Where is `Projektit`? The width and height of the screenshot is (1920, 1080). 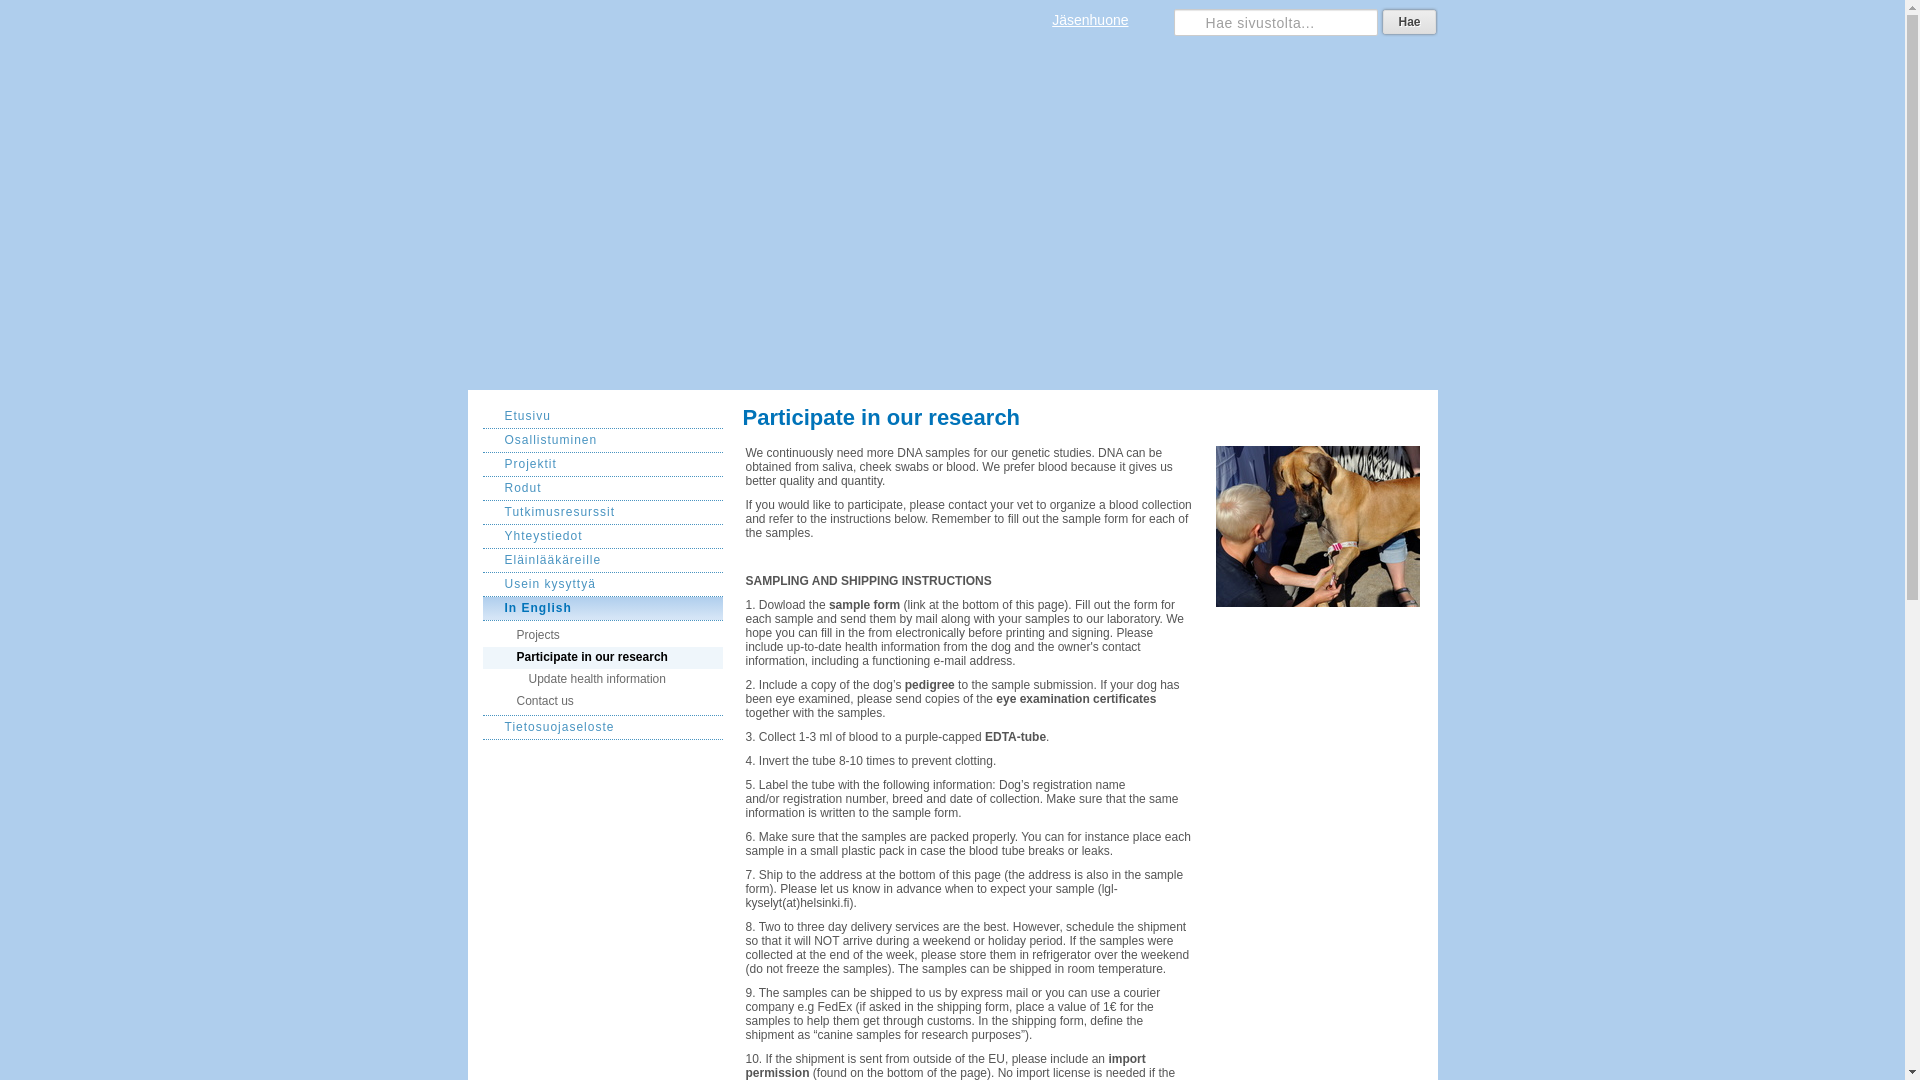
Projektit is located at coordinates (601, 464).